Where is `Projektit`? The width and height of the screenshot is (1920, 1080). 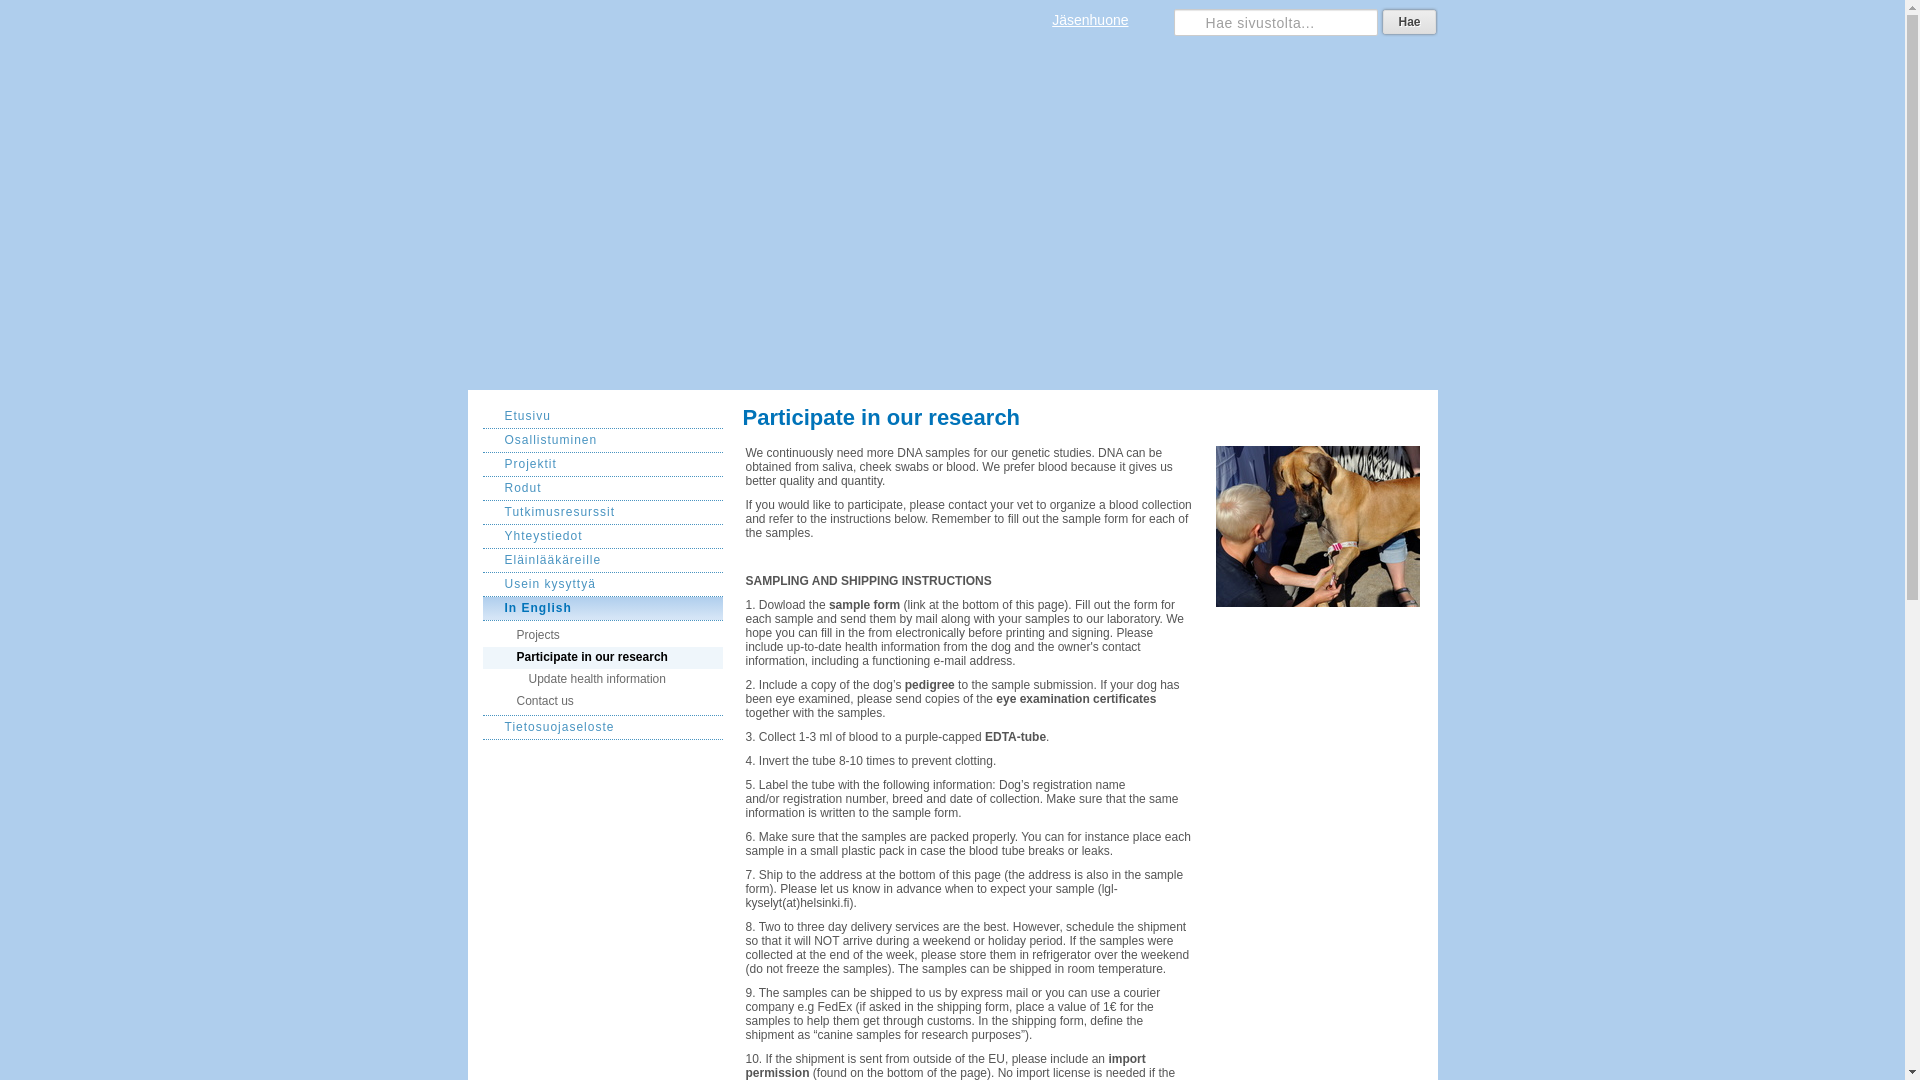
Projektit is located at coordinates (601, 464).